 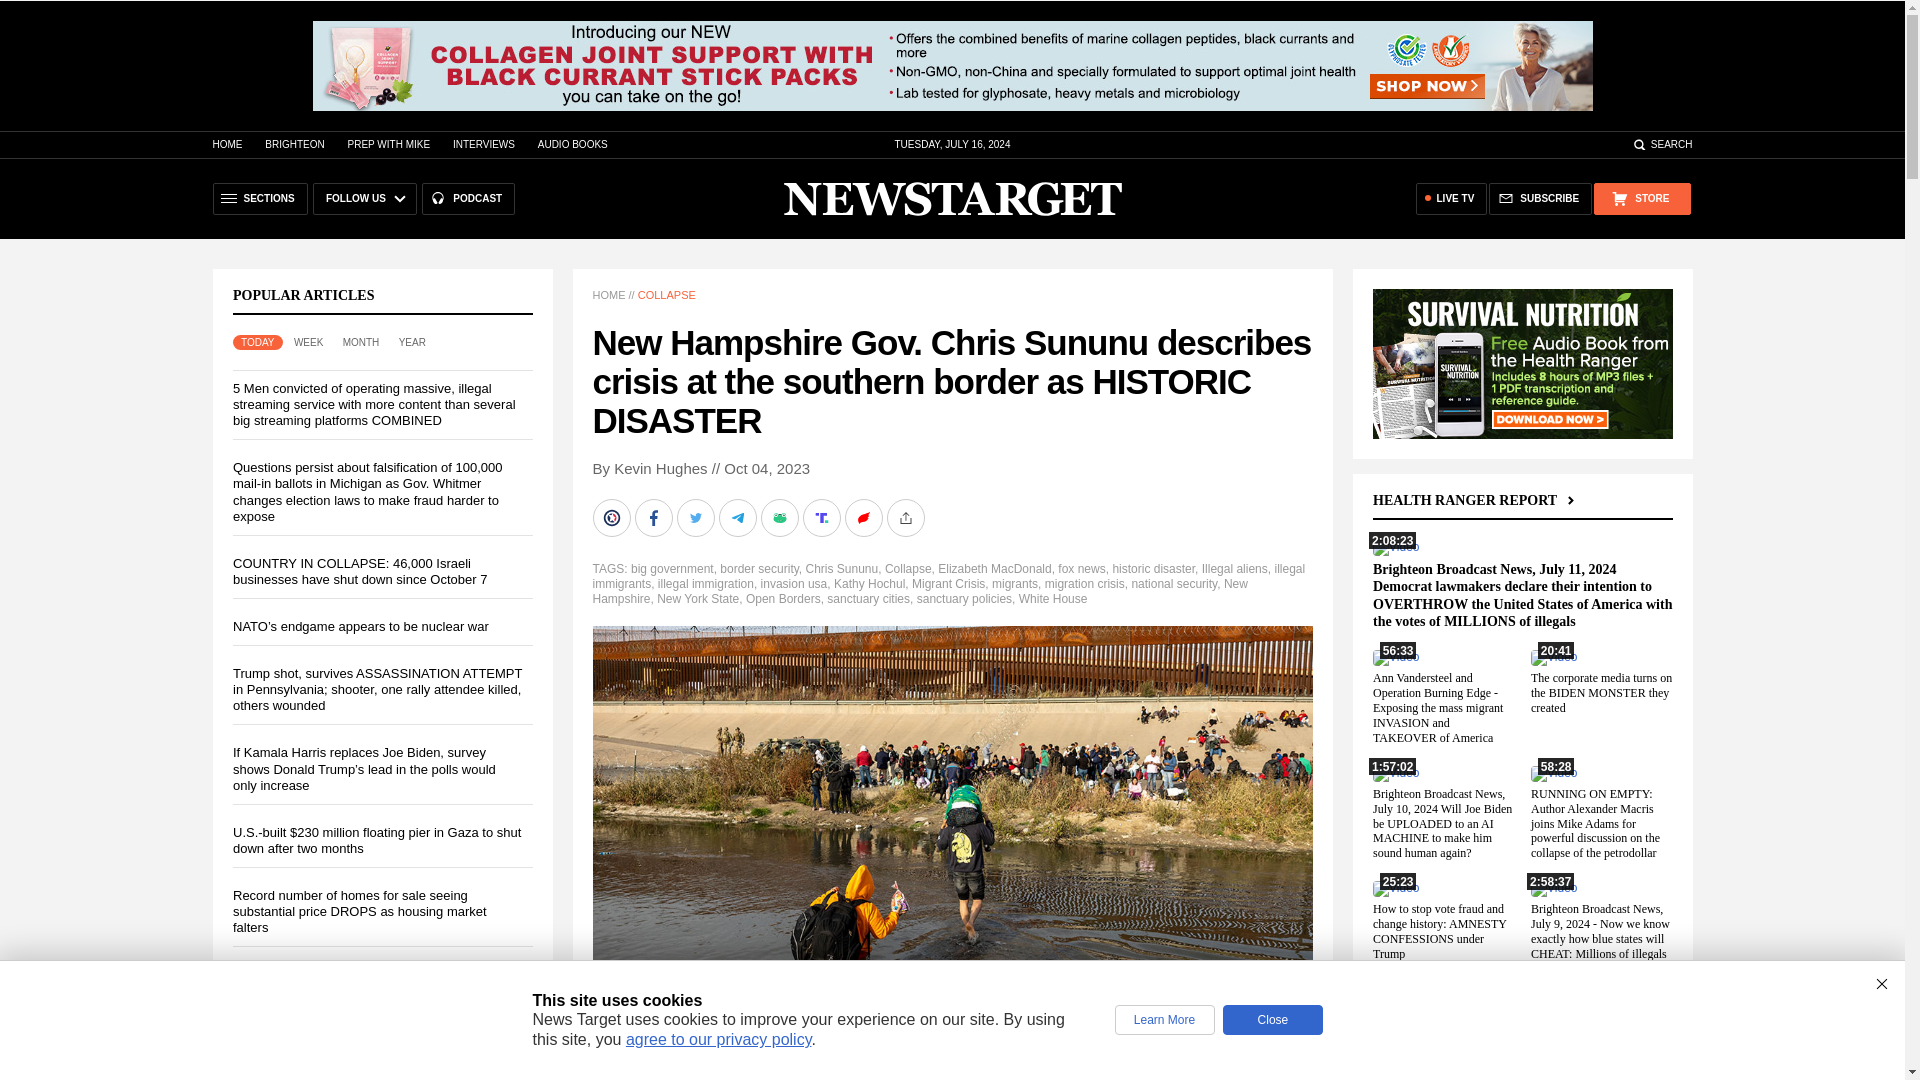 What do you see at coordinates (739, 517) in the screenshot?
I see `Share on Telegram` at bounding box center [739, 517].